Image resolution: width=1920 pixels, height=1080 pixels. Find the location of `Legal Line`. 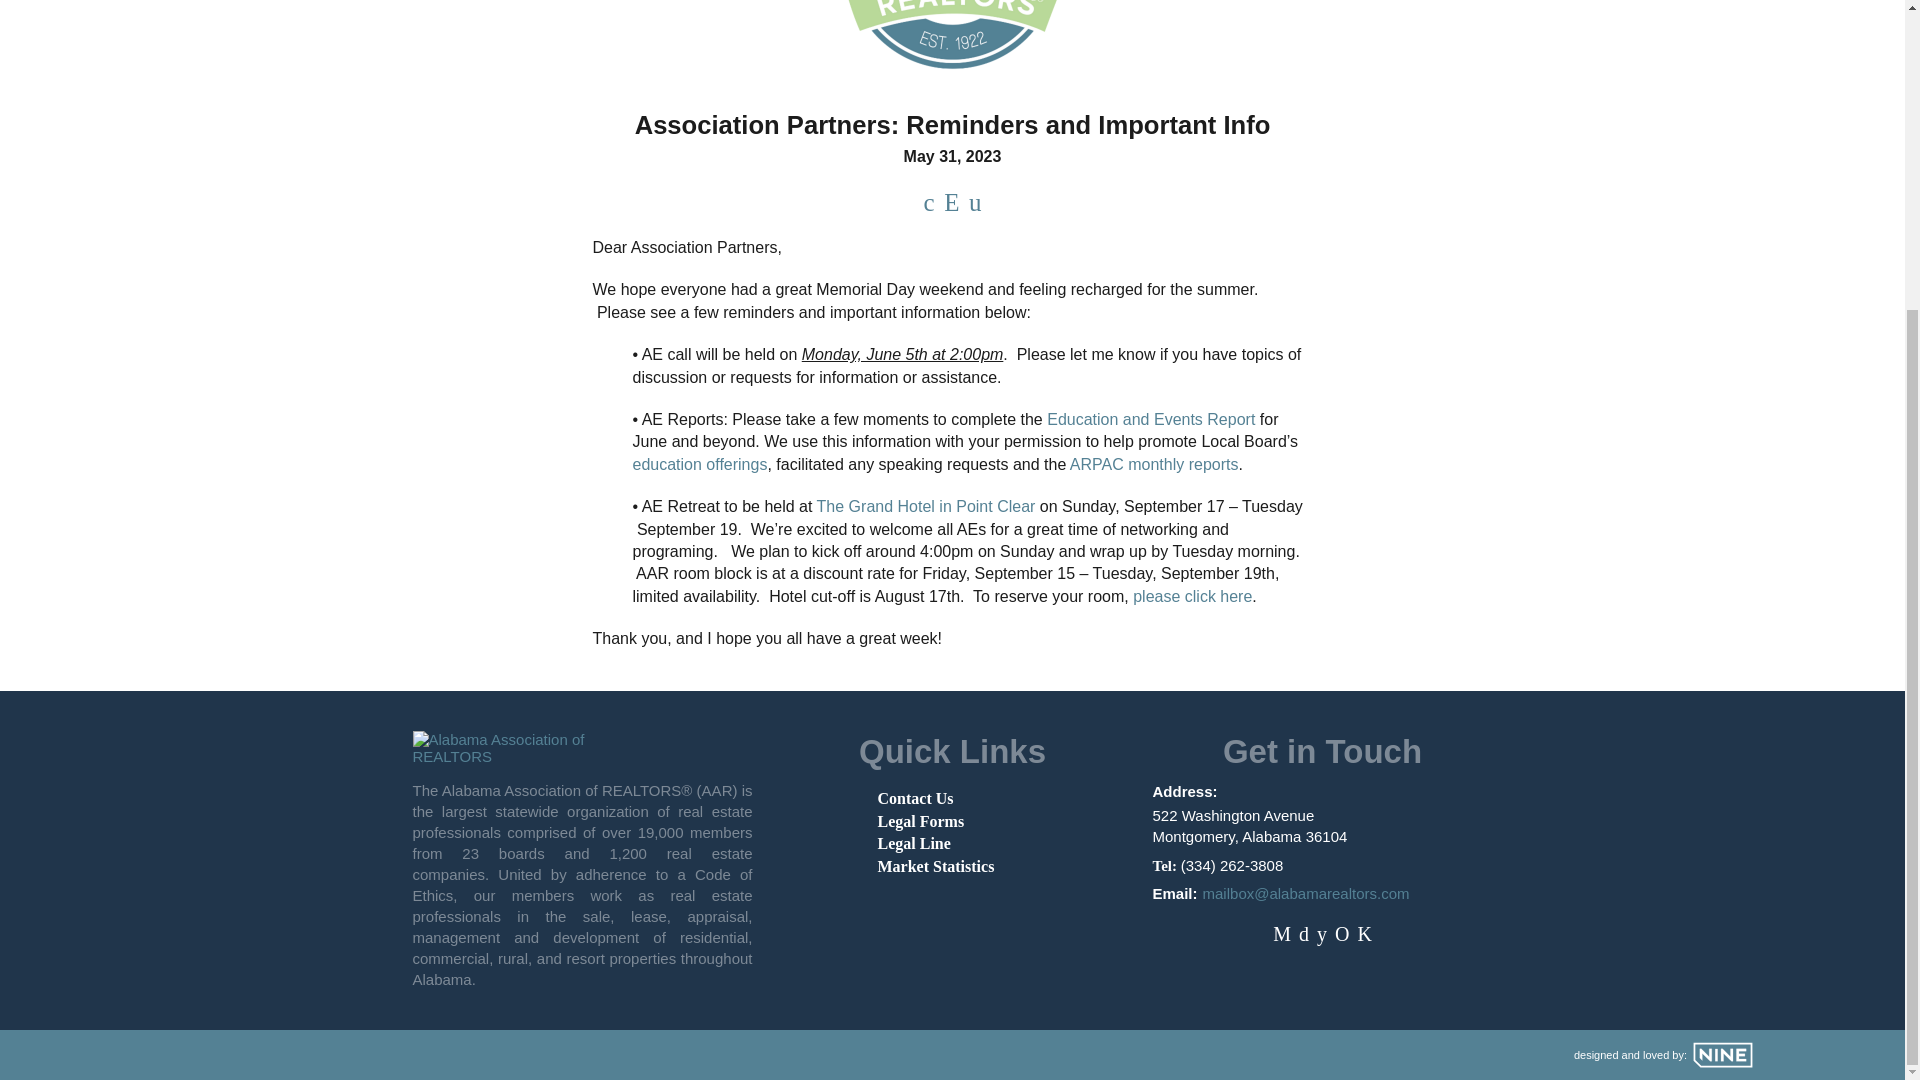

Legal Line is located at coordinates (914, 843).